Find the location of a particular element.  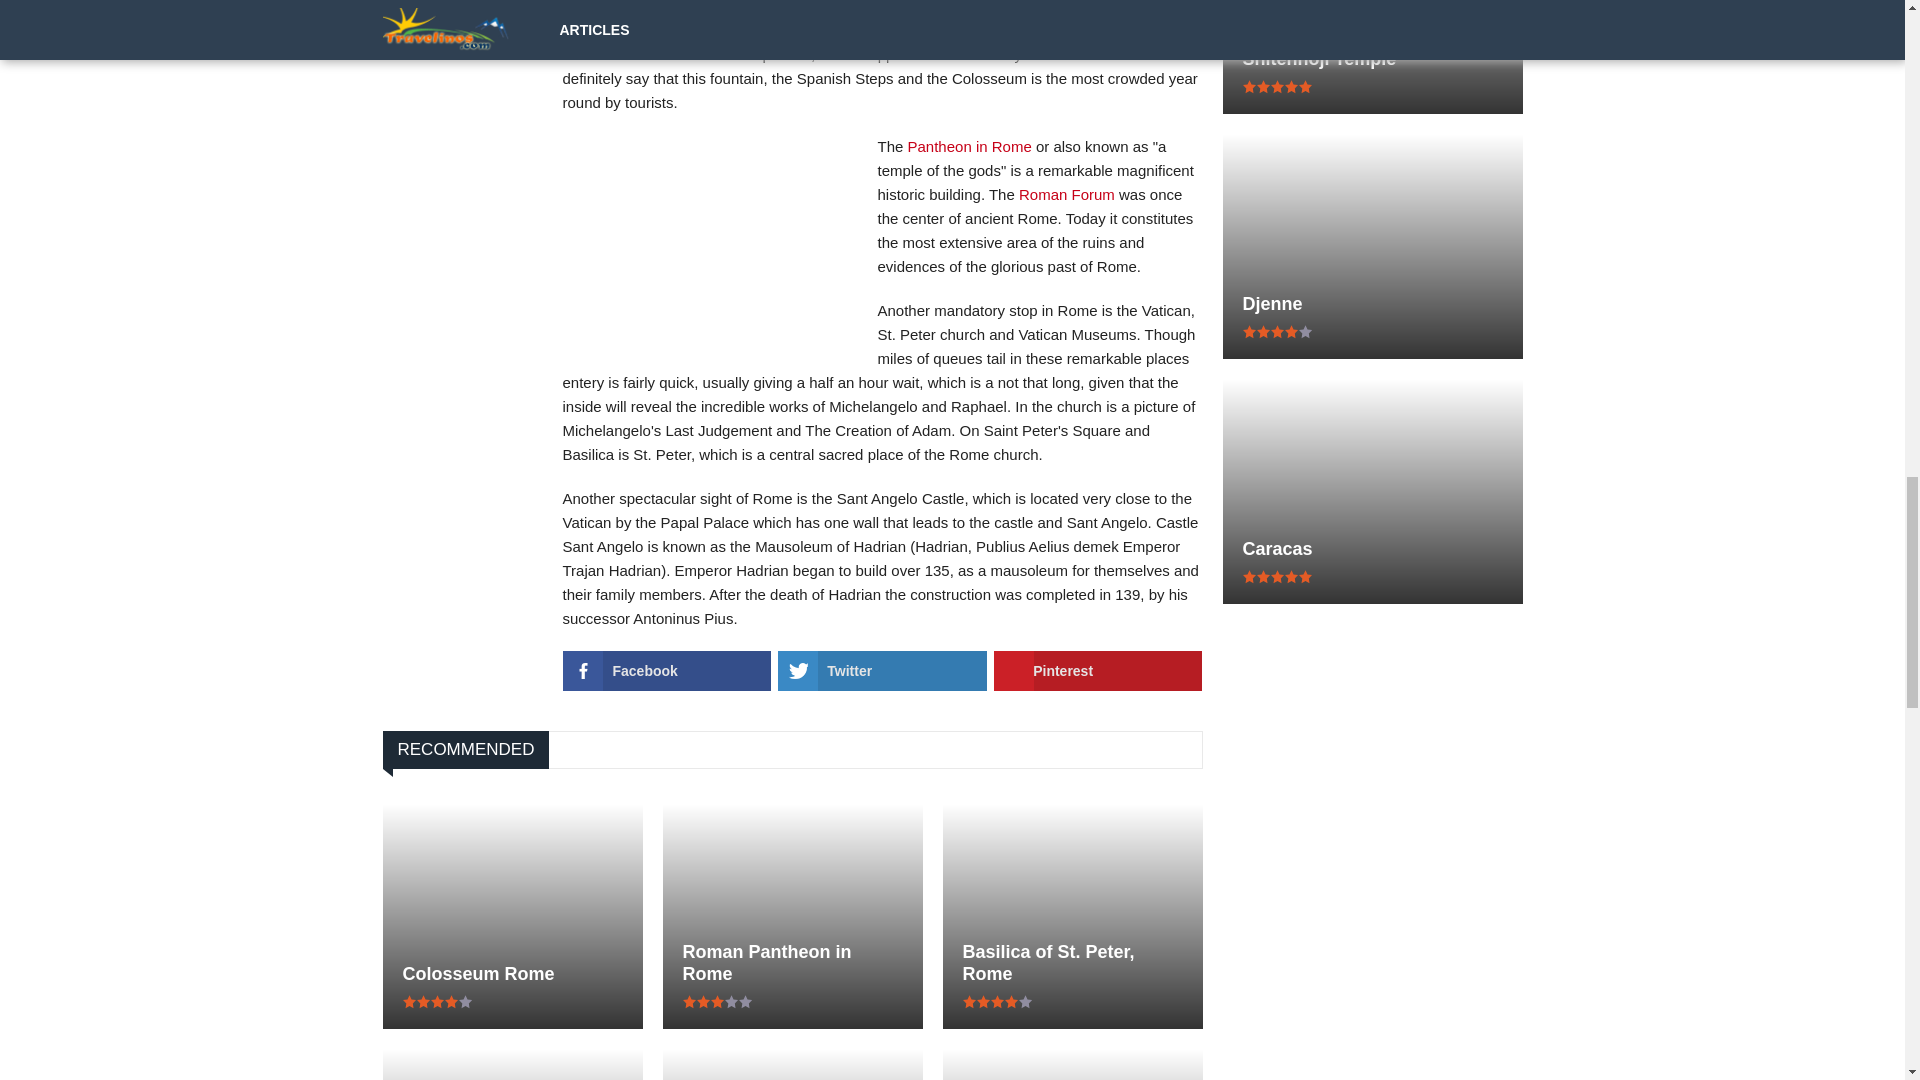

Basilica of St. Peter, Rome is located at coordinates (1072, 962).